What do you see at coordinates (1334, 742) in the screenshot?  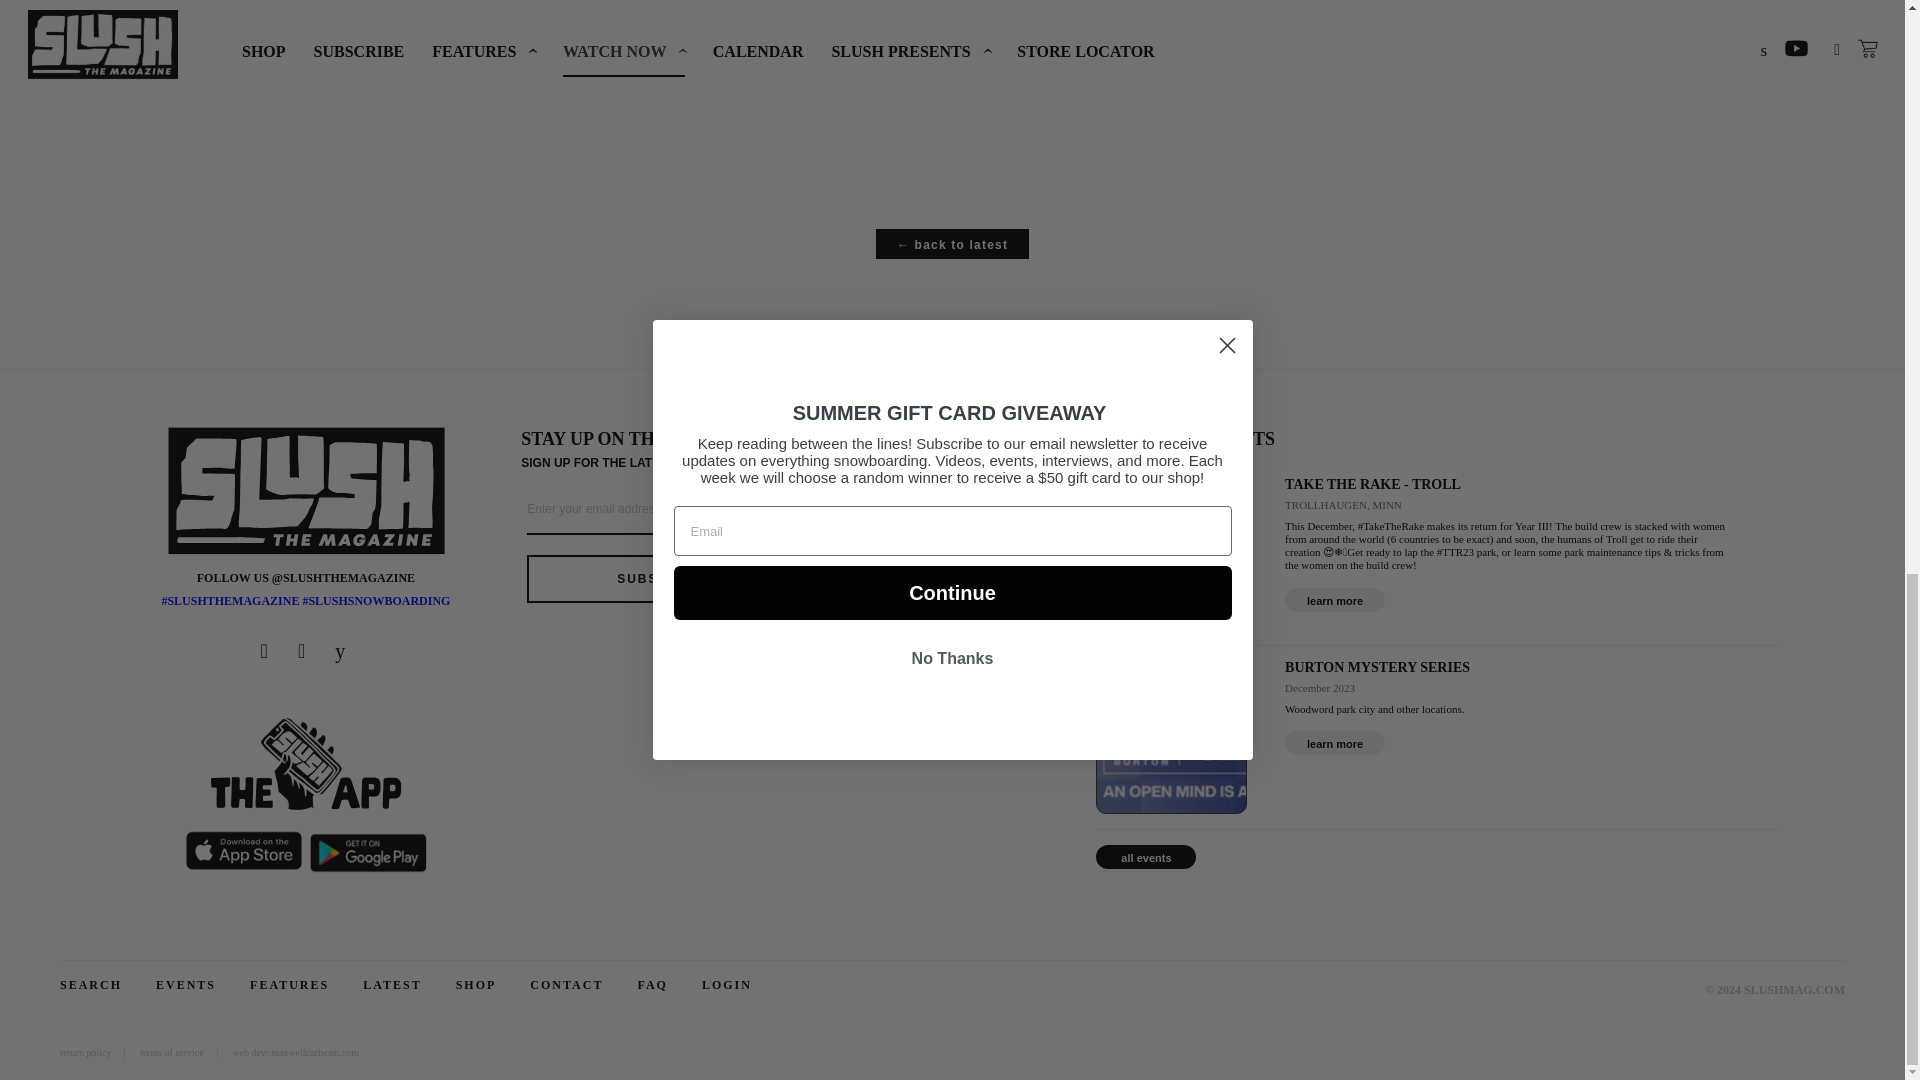 I see `Events links` at bounding box center [1334, 742].